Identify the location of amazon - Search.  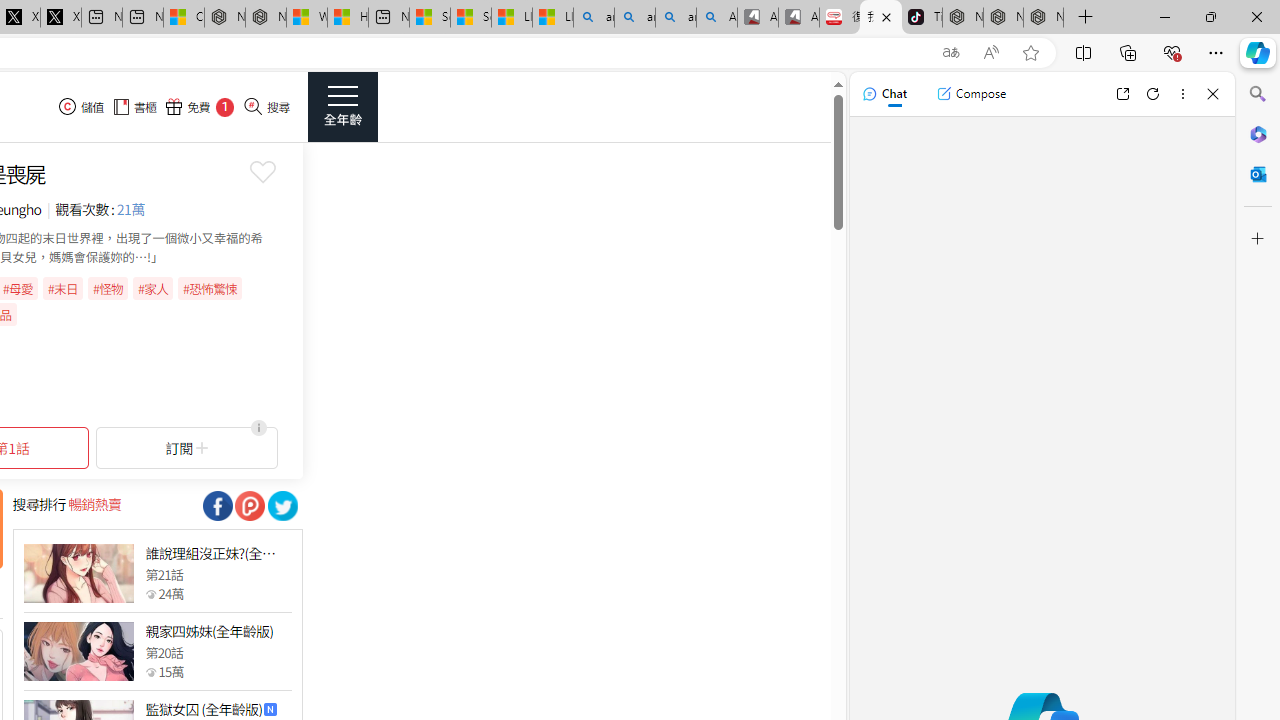
(634, 18).